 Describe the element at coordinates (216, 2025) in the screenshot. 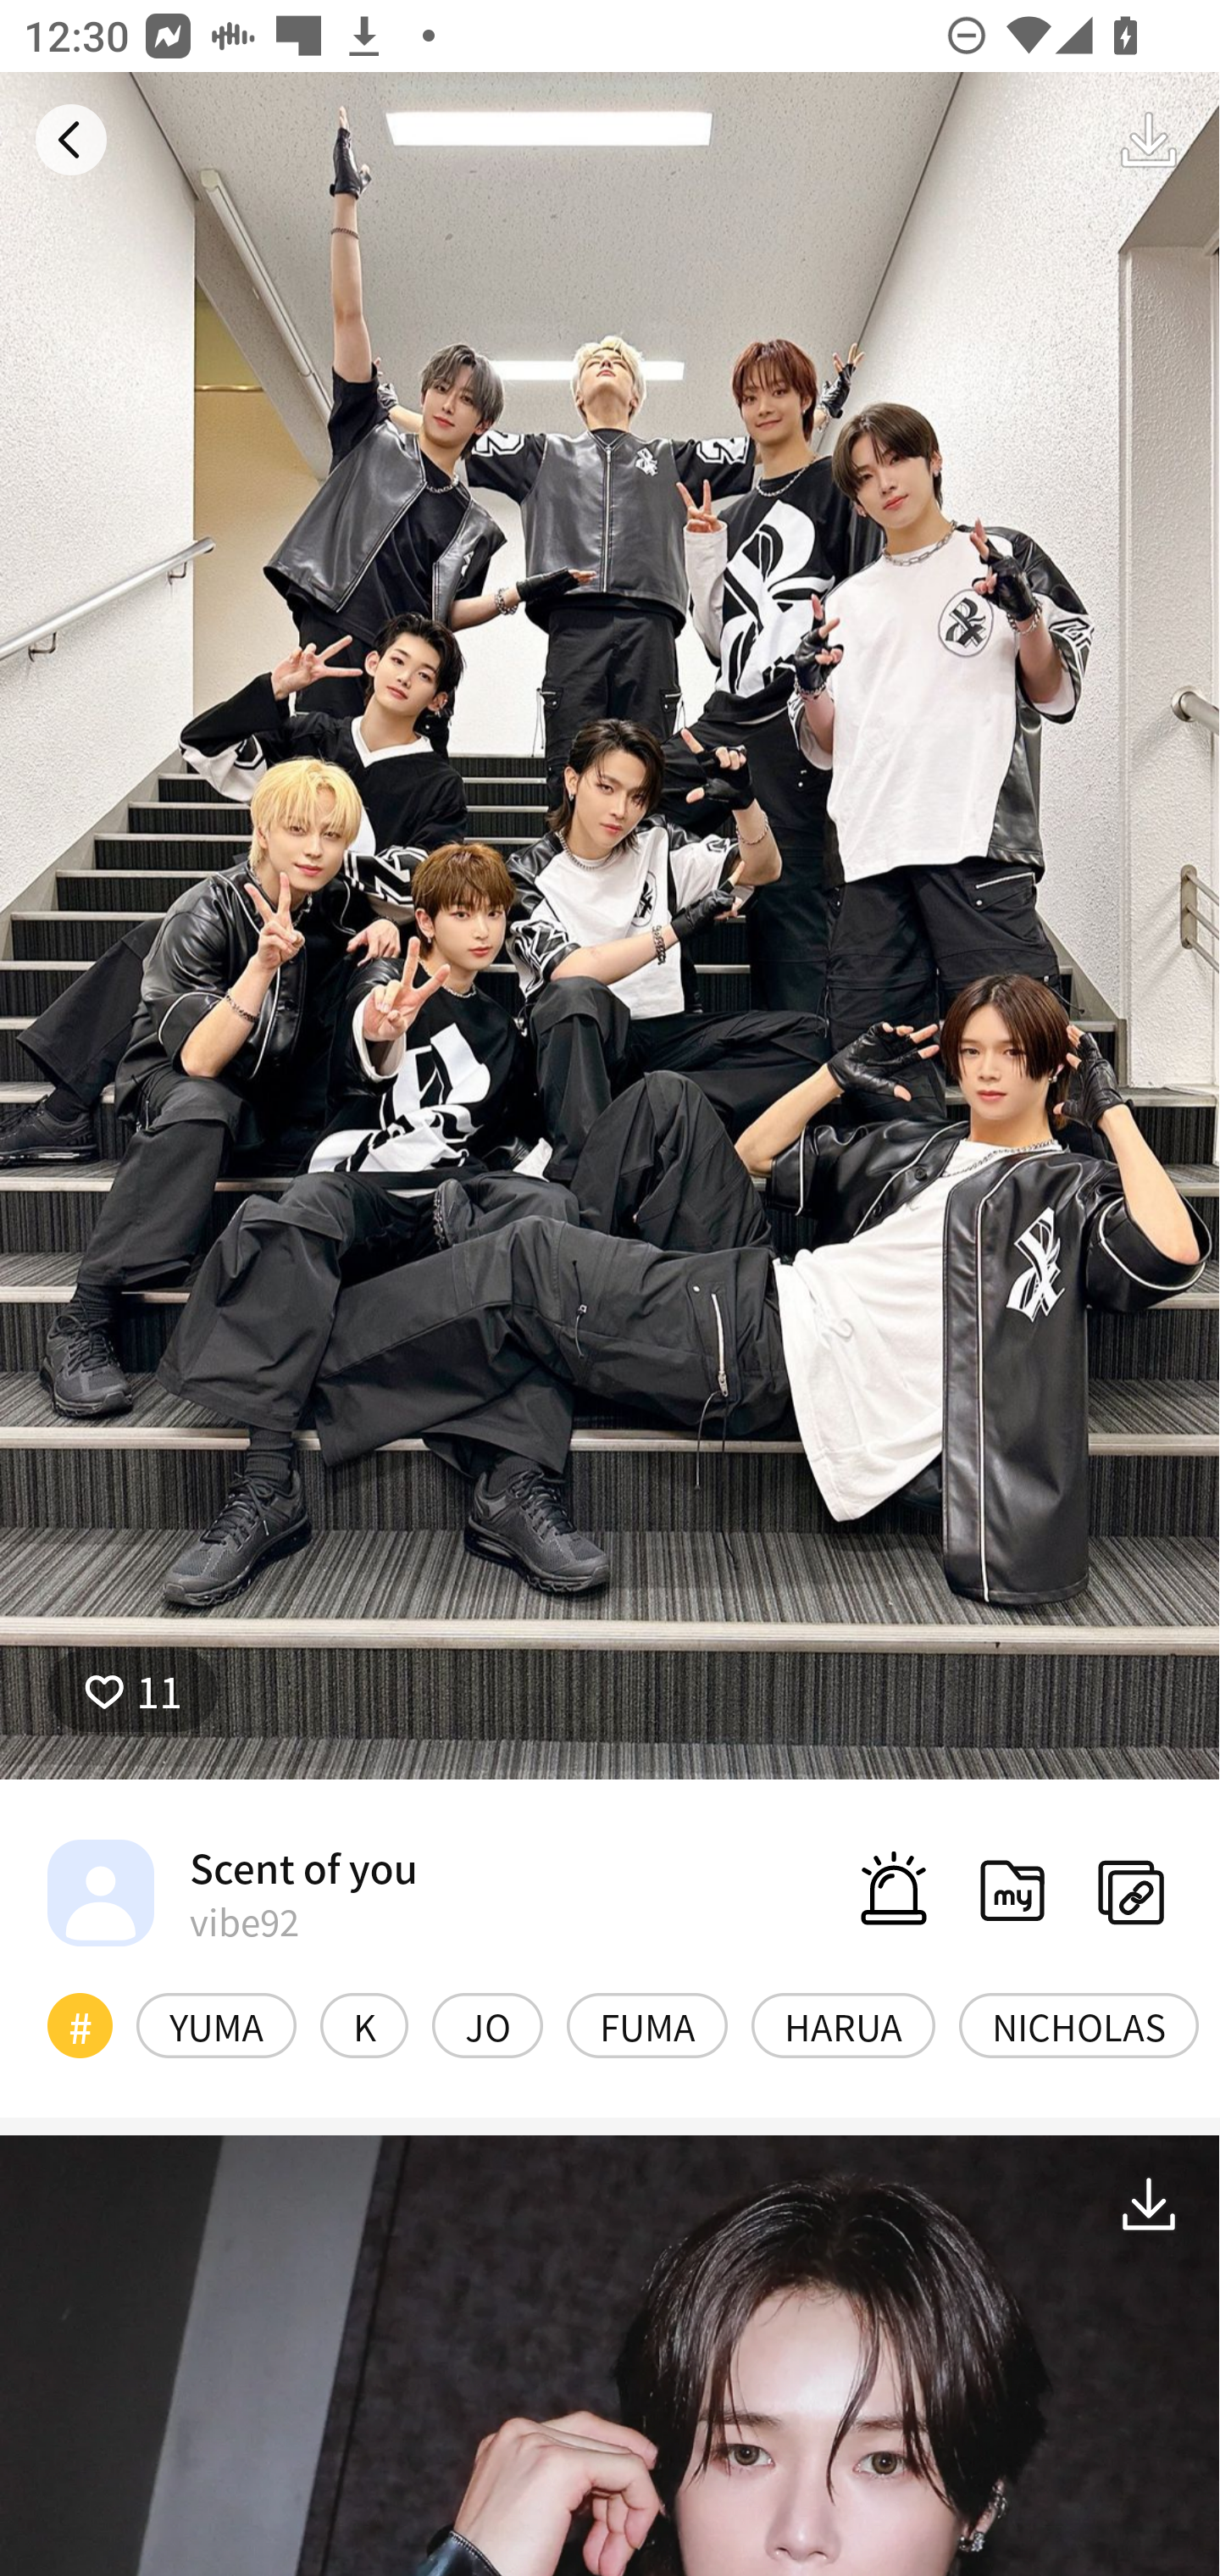

I see `YUMA` at that location.